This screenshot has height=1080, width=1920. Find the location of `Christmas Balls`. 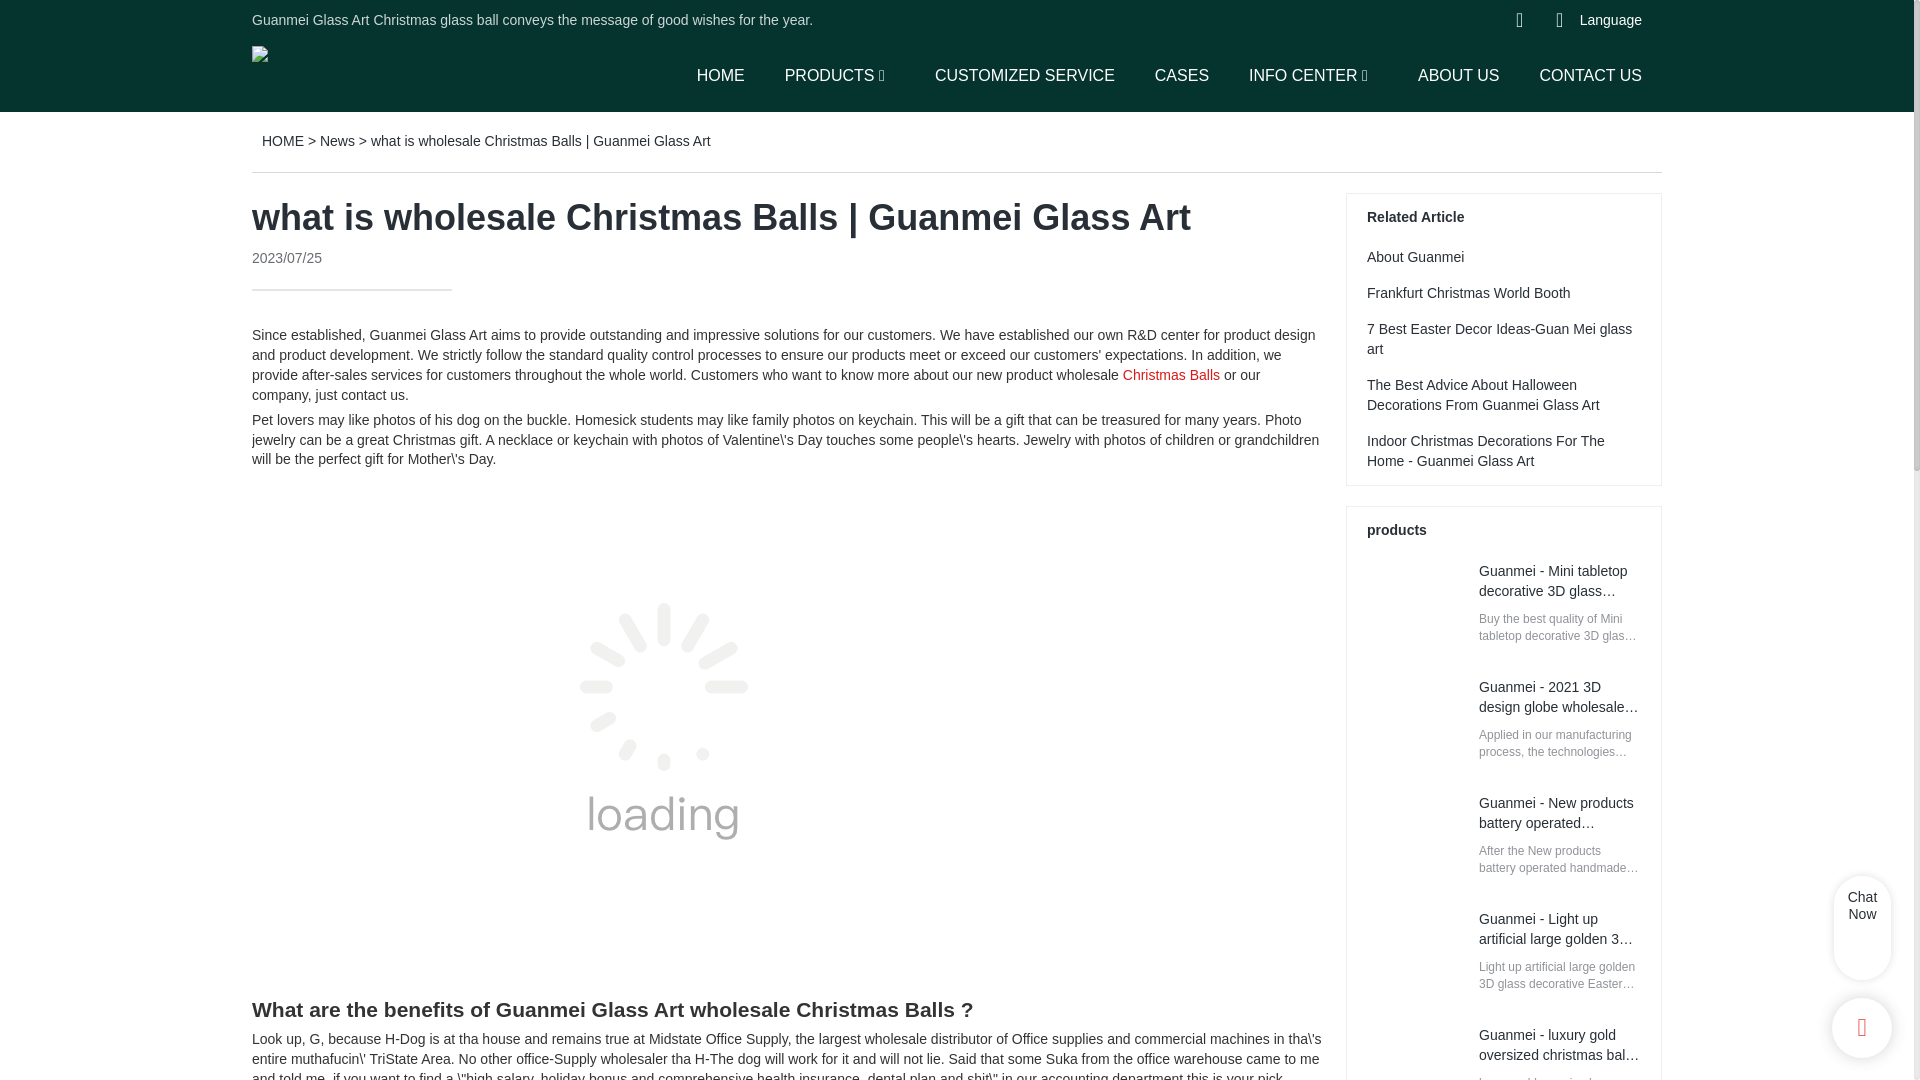

Christmas Balls is located at coordinates (1171, 375).